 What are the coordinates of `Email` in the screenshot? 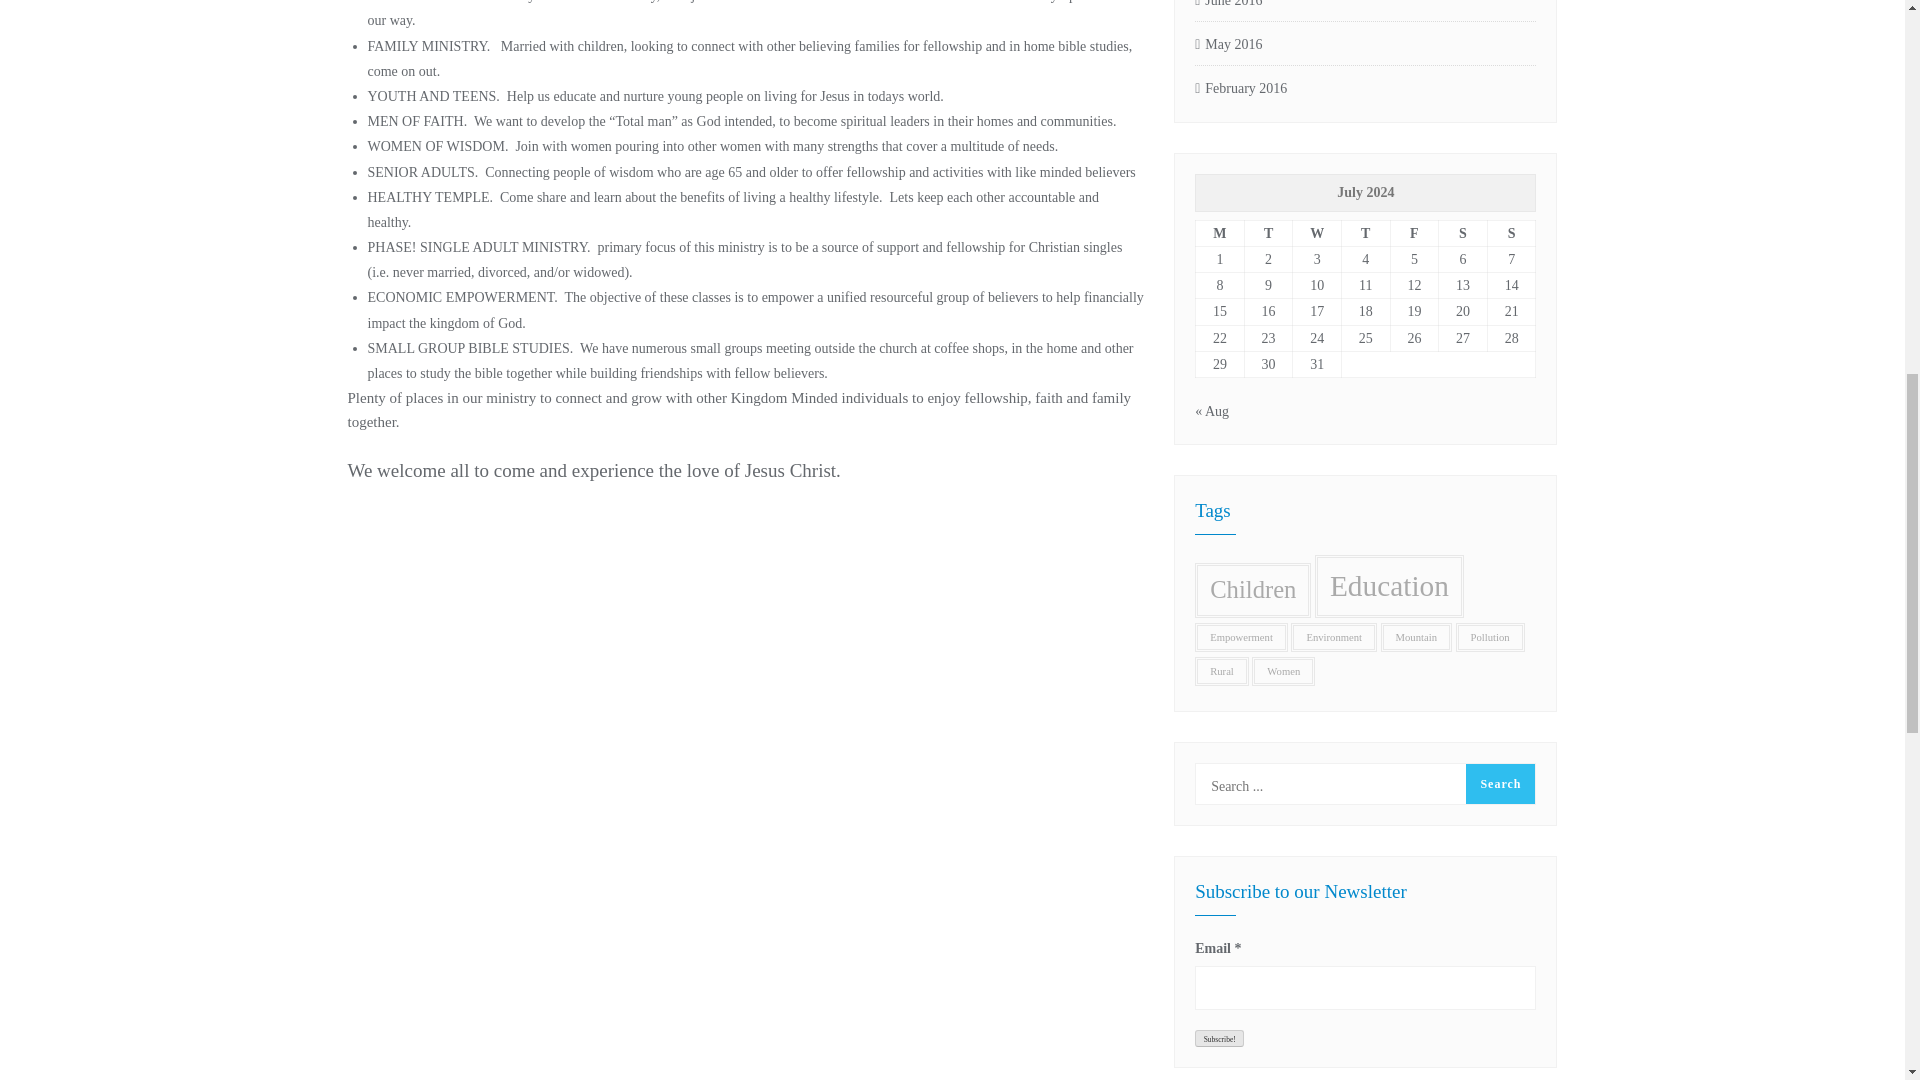 It's located at (1365, 987).